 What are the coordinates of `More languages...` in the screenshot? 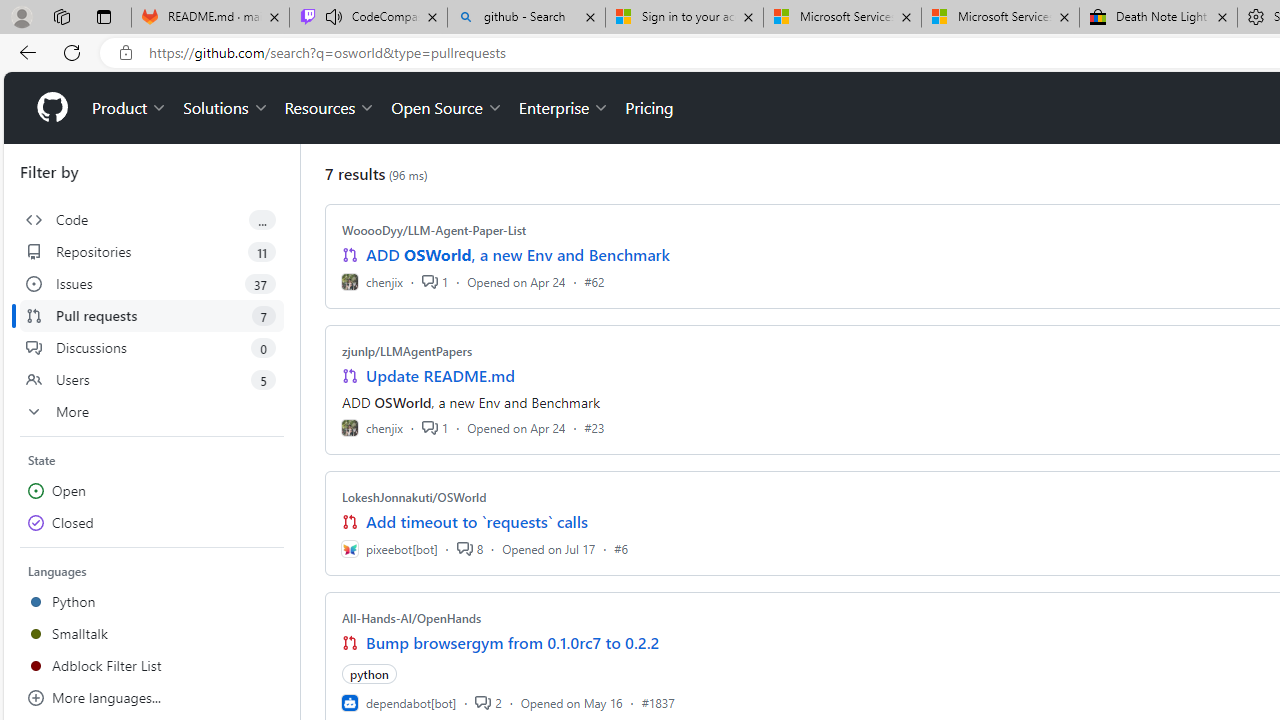 It's located at (152, 698).